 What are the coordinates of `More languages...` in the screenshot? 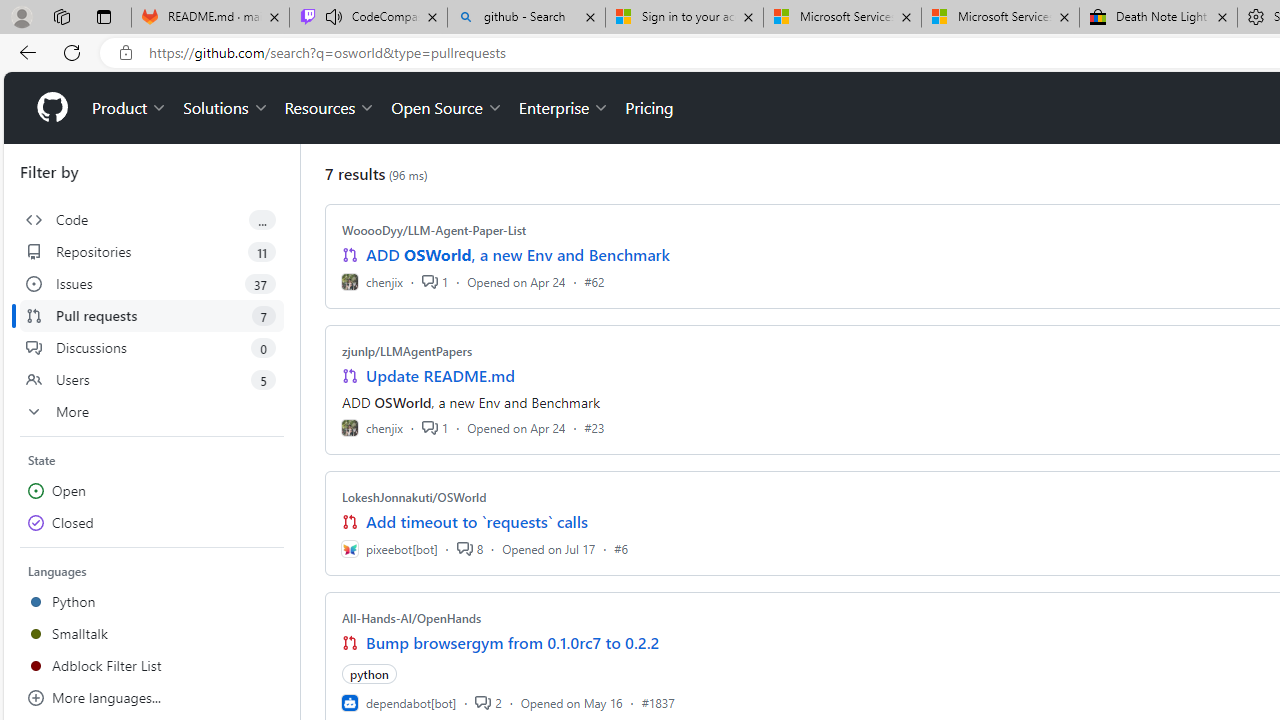 It's located at (152, 698).